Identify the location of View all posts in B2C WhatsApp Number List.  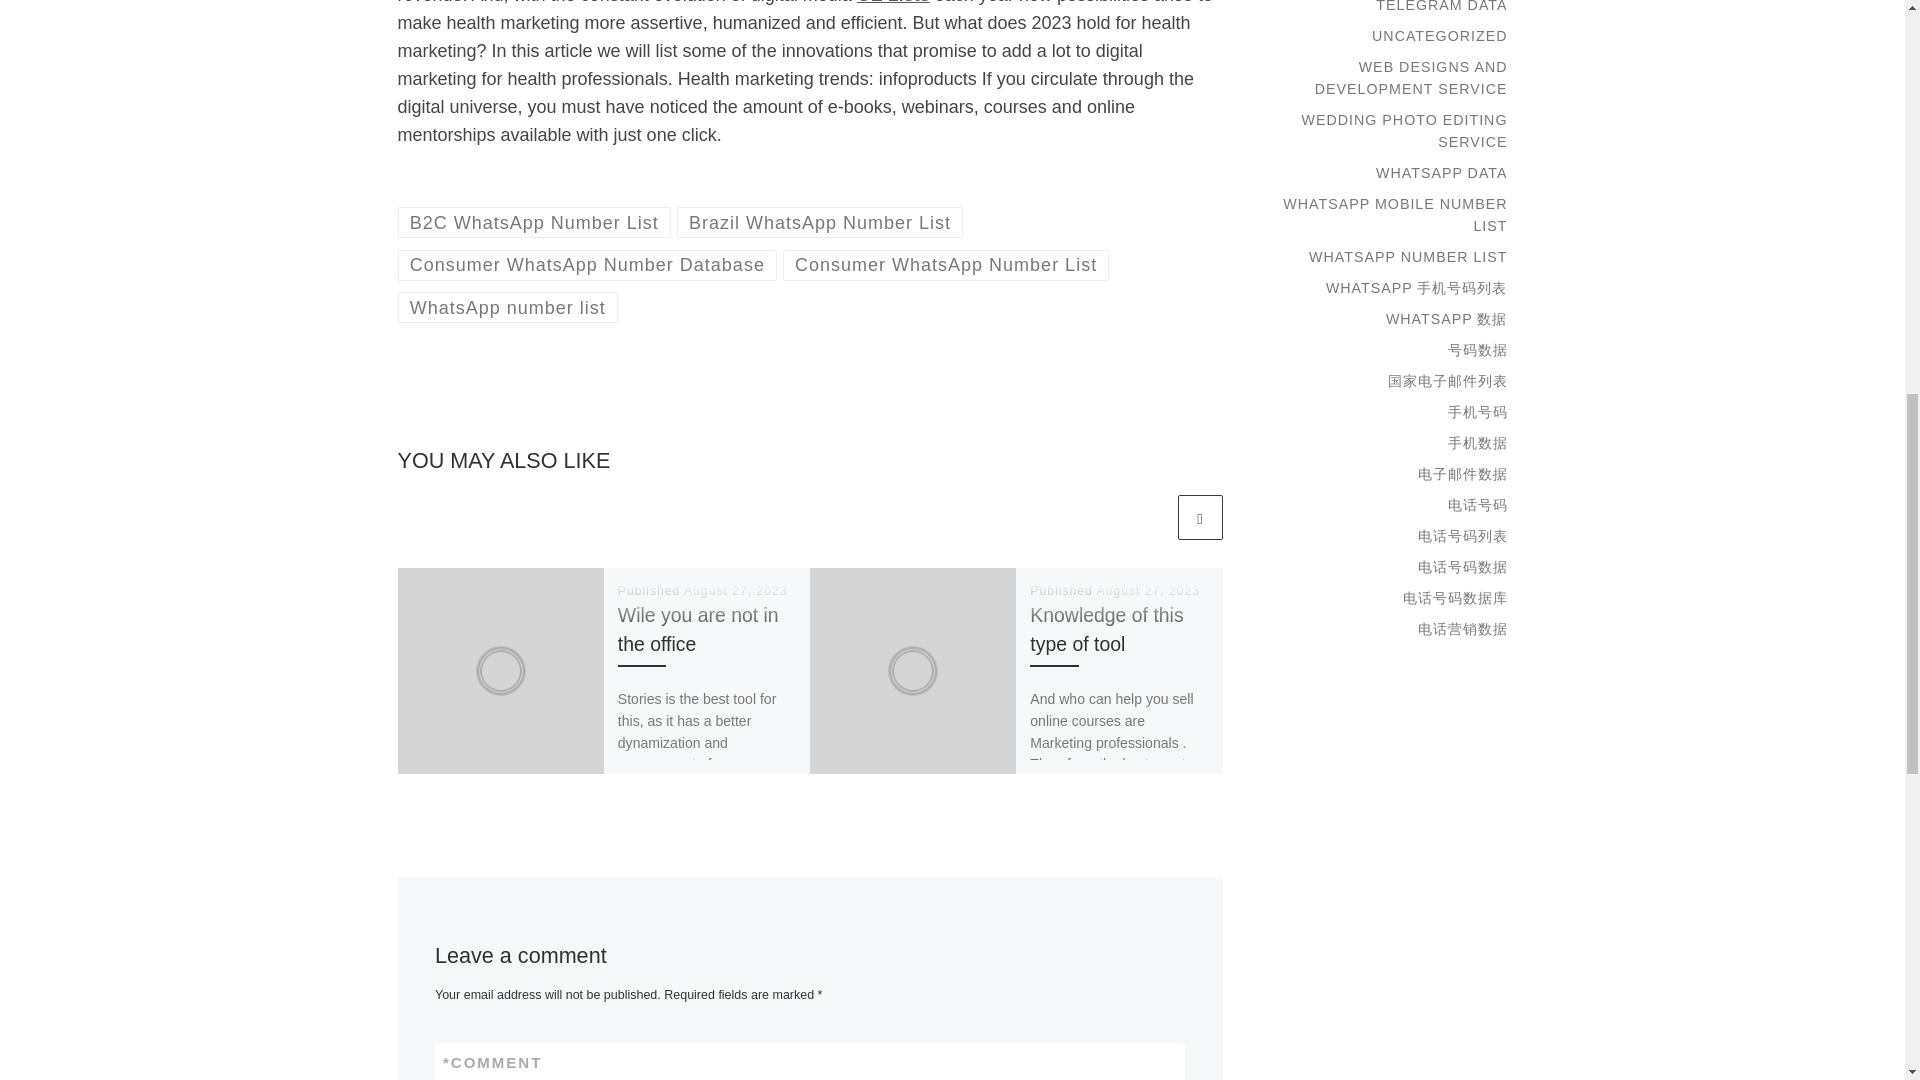
(534, 222).